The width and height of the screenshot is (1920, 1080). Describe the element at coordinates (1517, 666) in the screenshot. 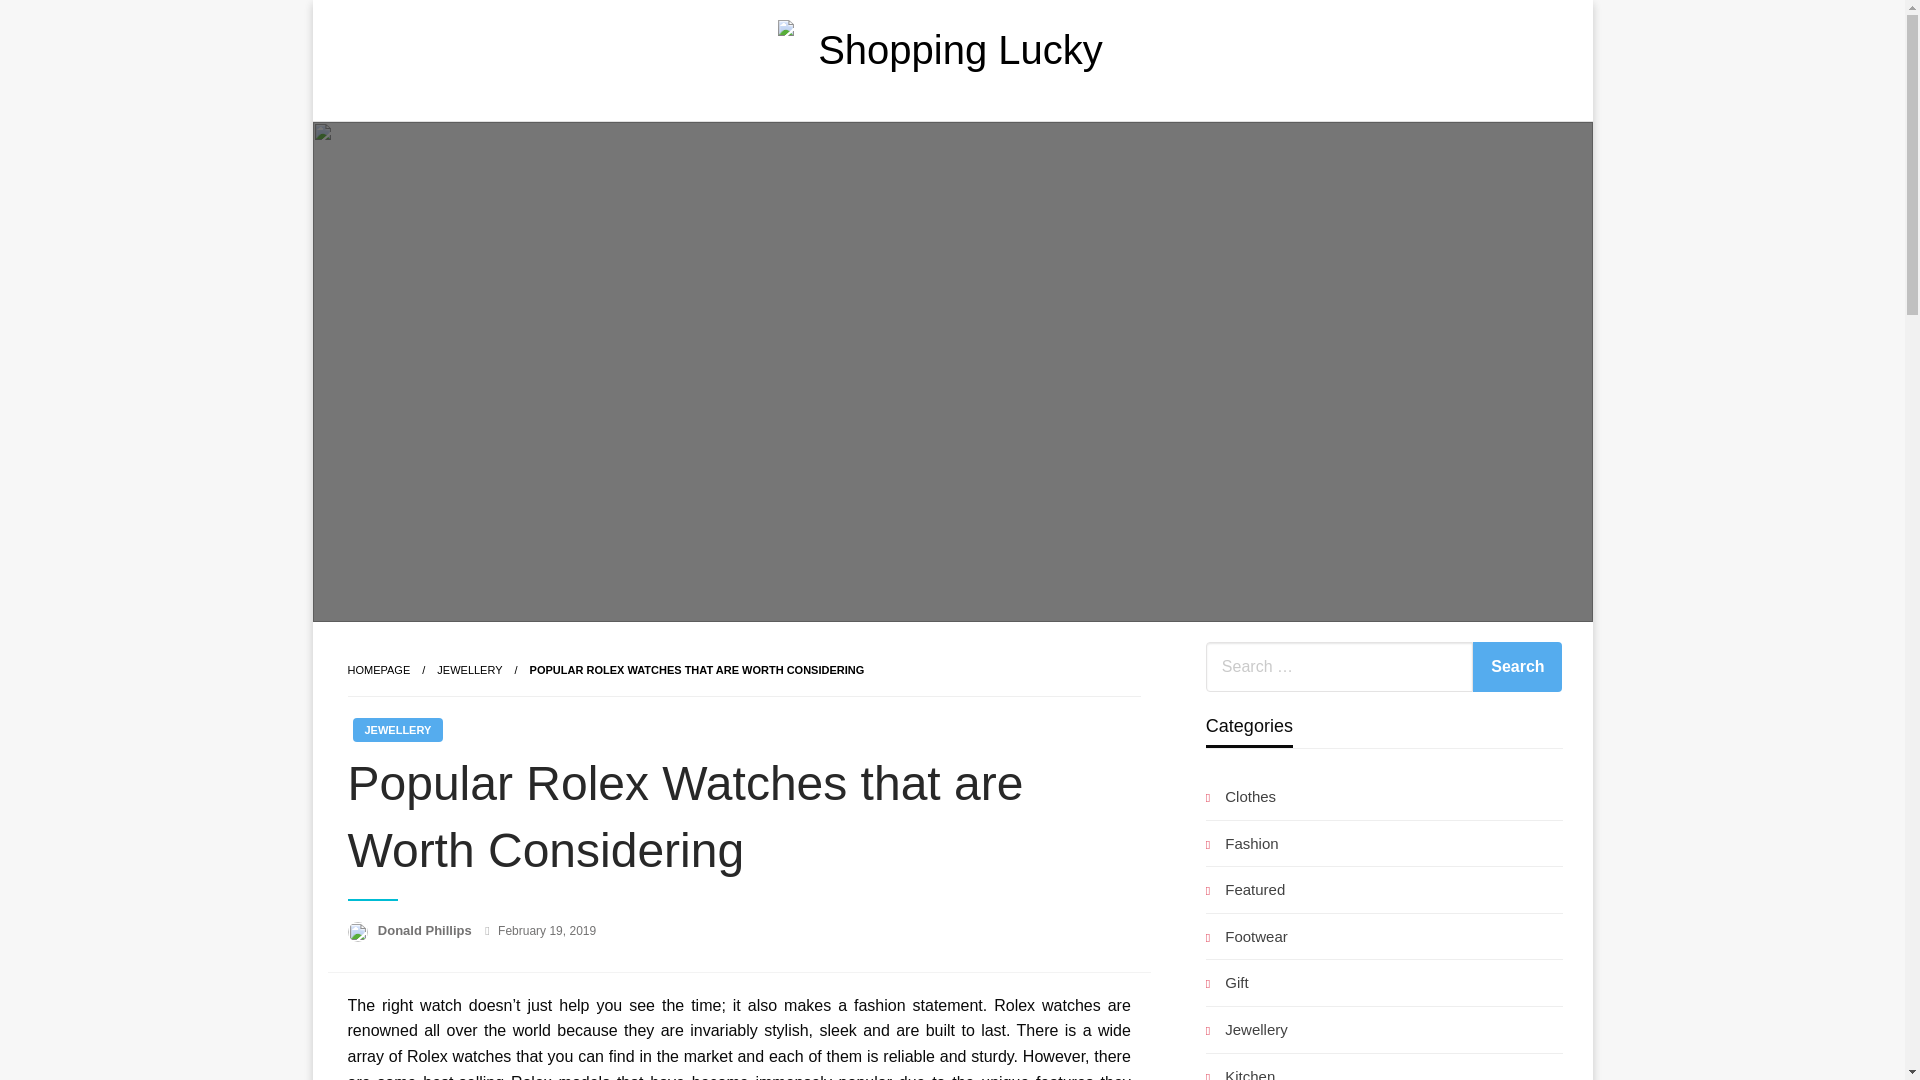

I see `Search` at that location.